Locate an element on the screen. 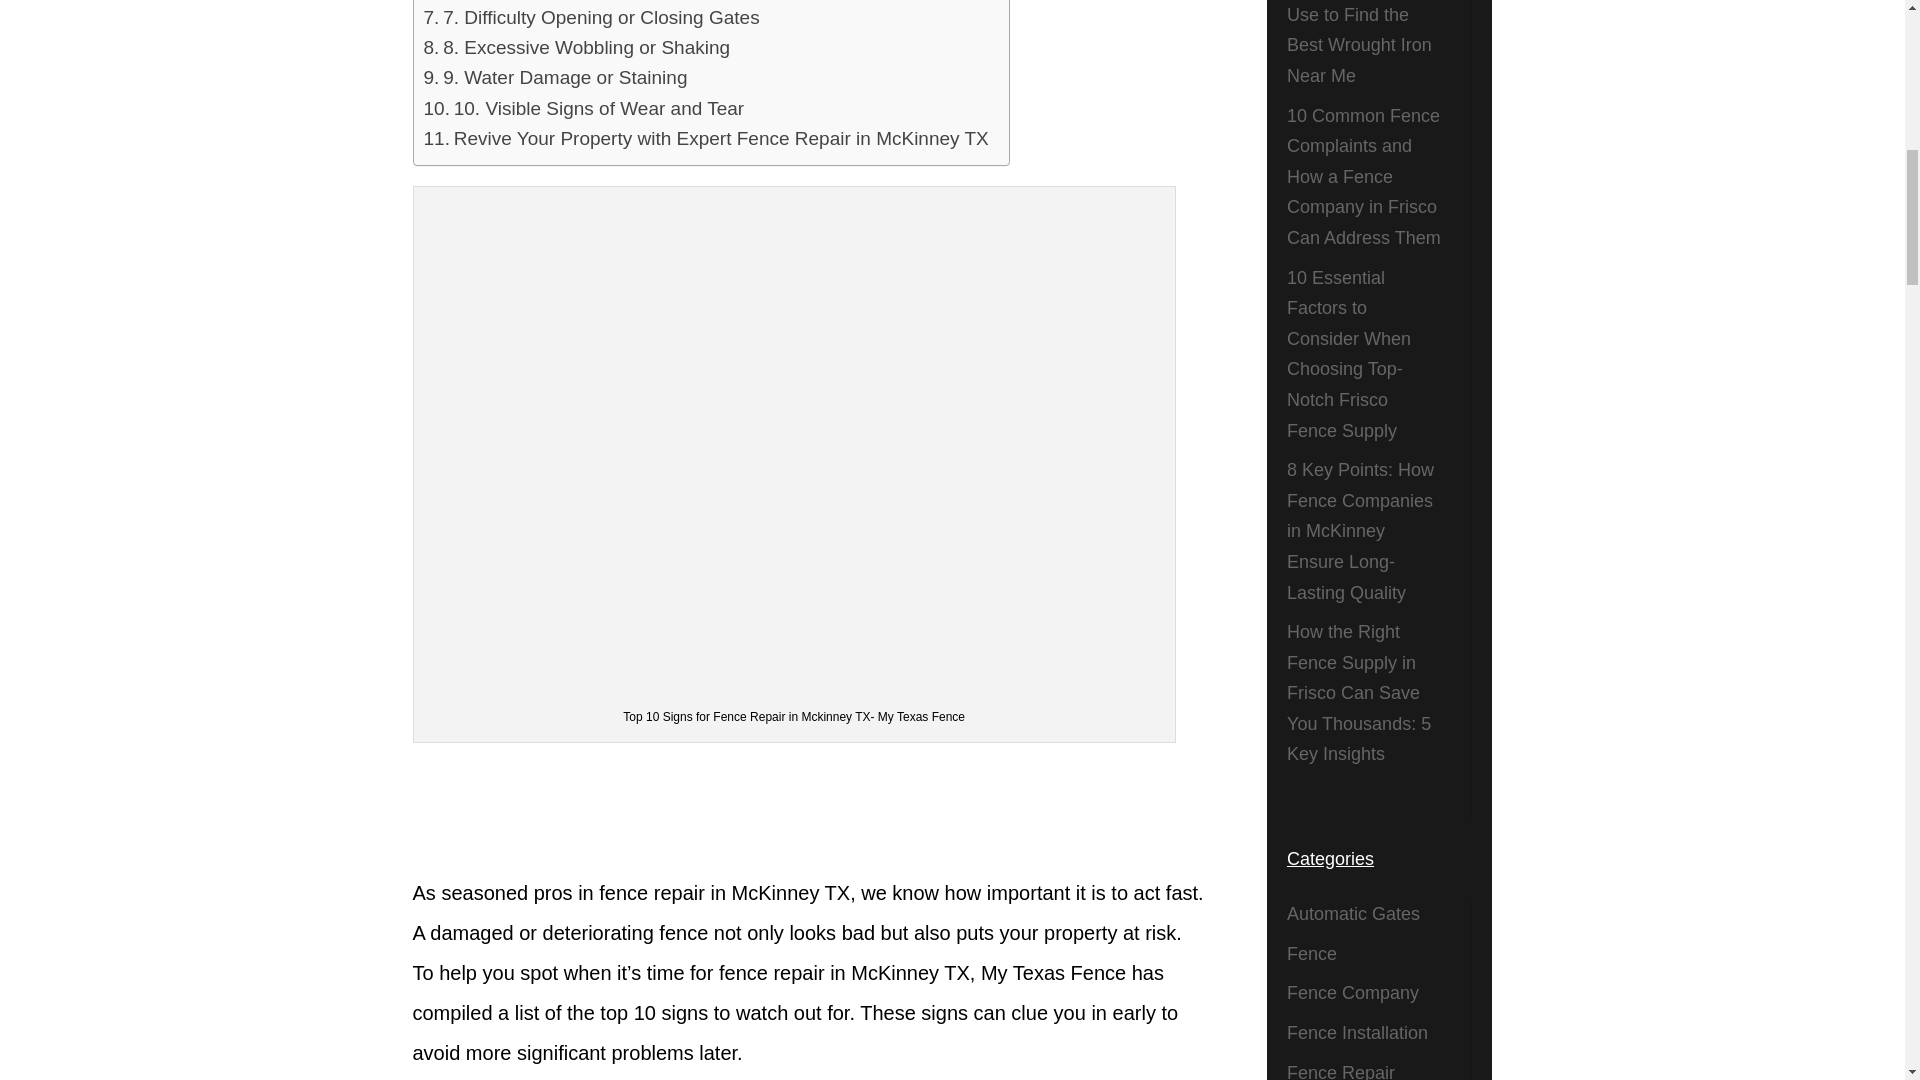 The height and width of the screenshot is (1080, 1920). 10. Visible Signs of Wear and Tear is located at coordinates (584, 108).